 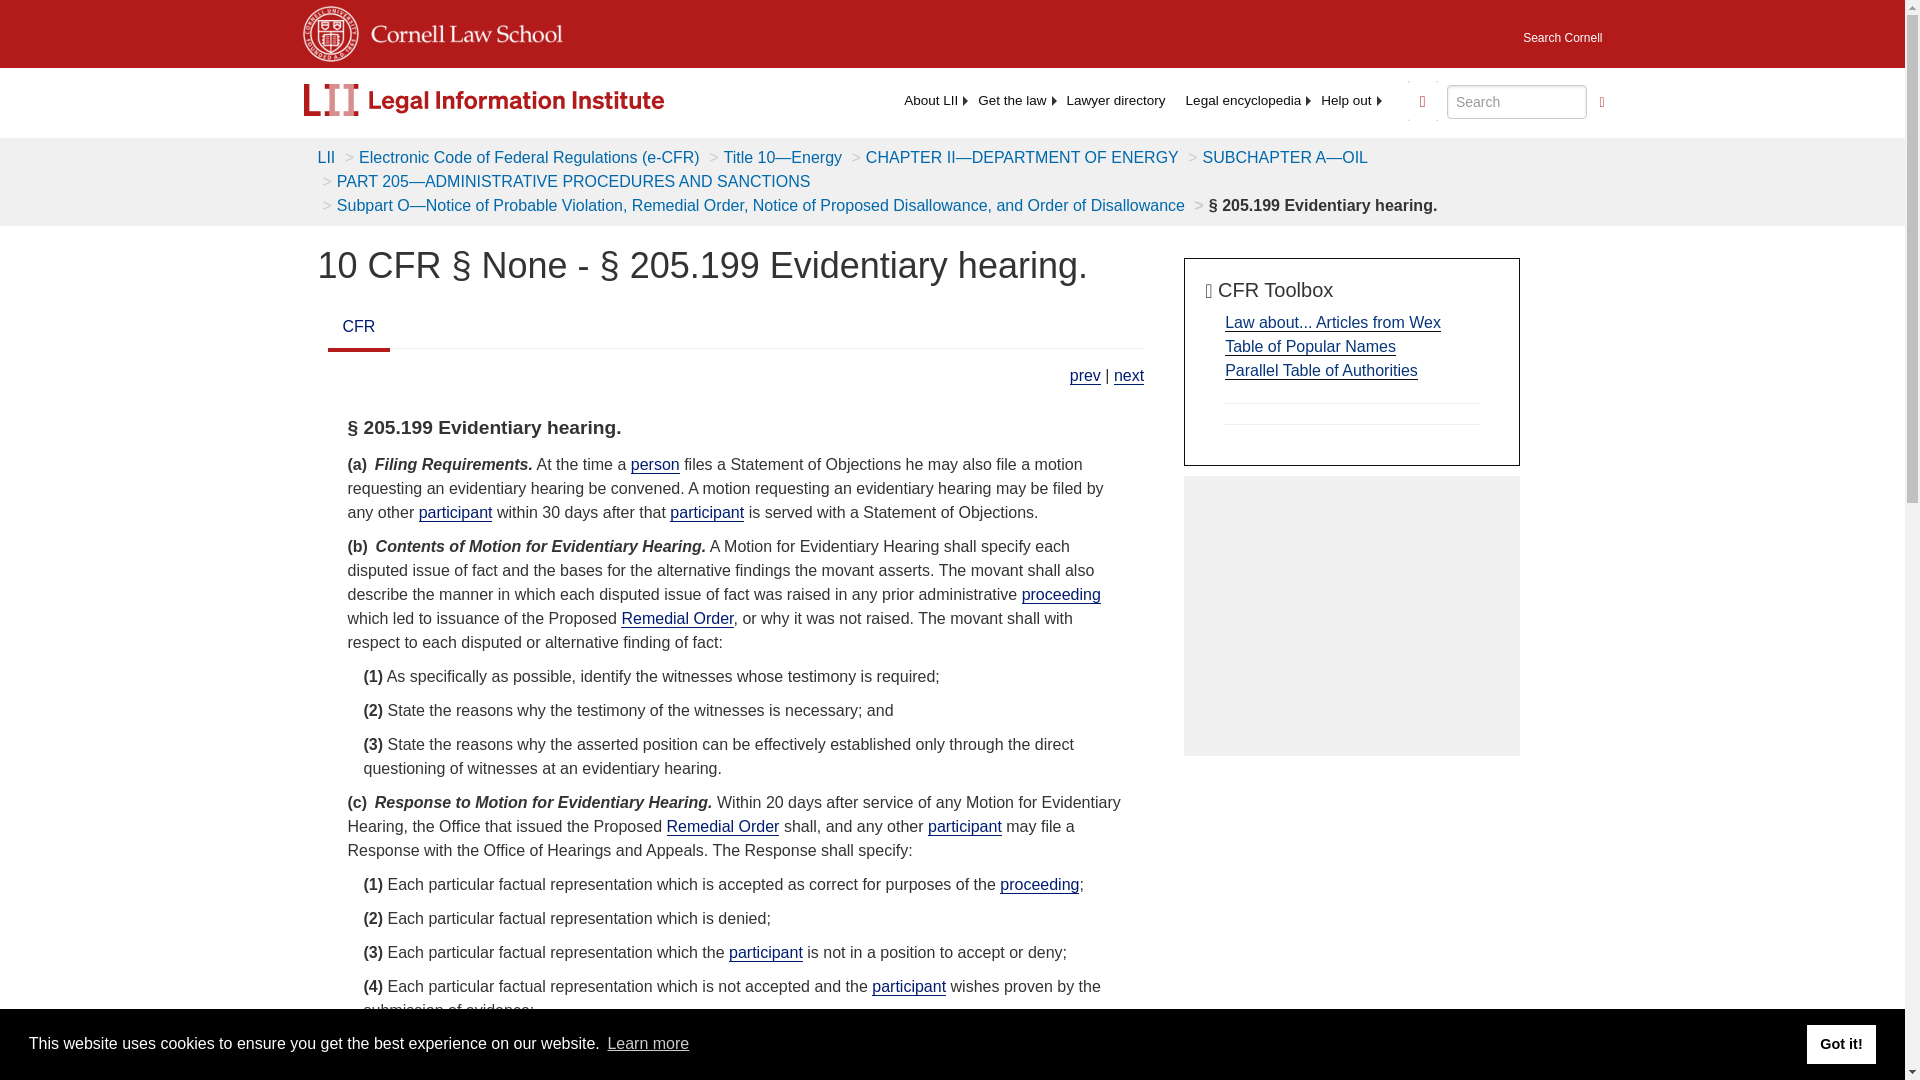 What do you see at coordinates (460, 30) in the screenshot?
I see `Cornell Law School` at bounding box center [460, 30].